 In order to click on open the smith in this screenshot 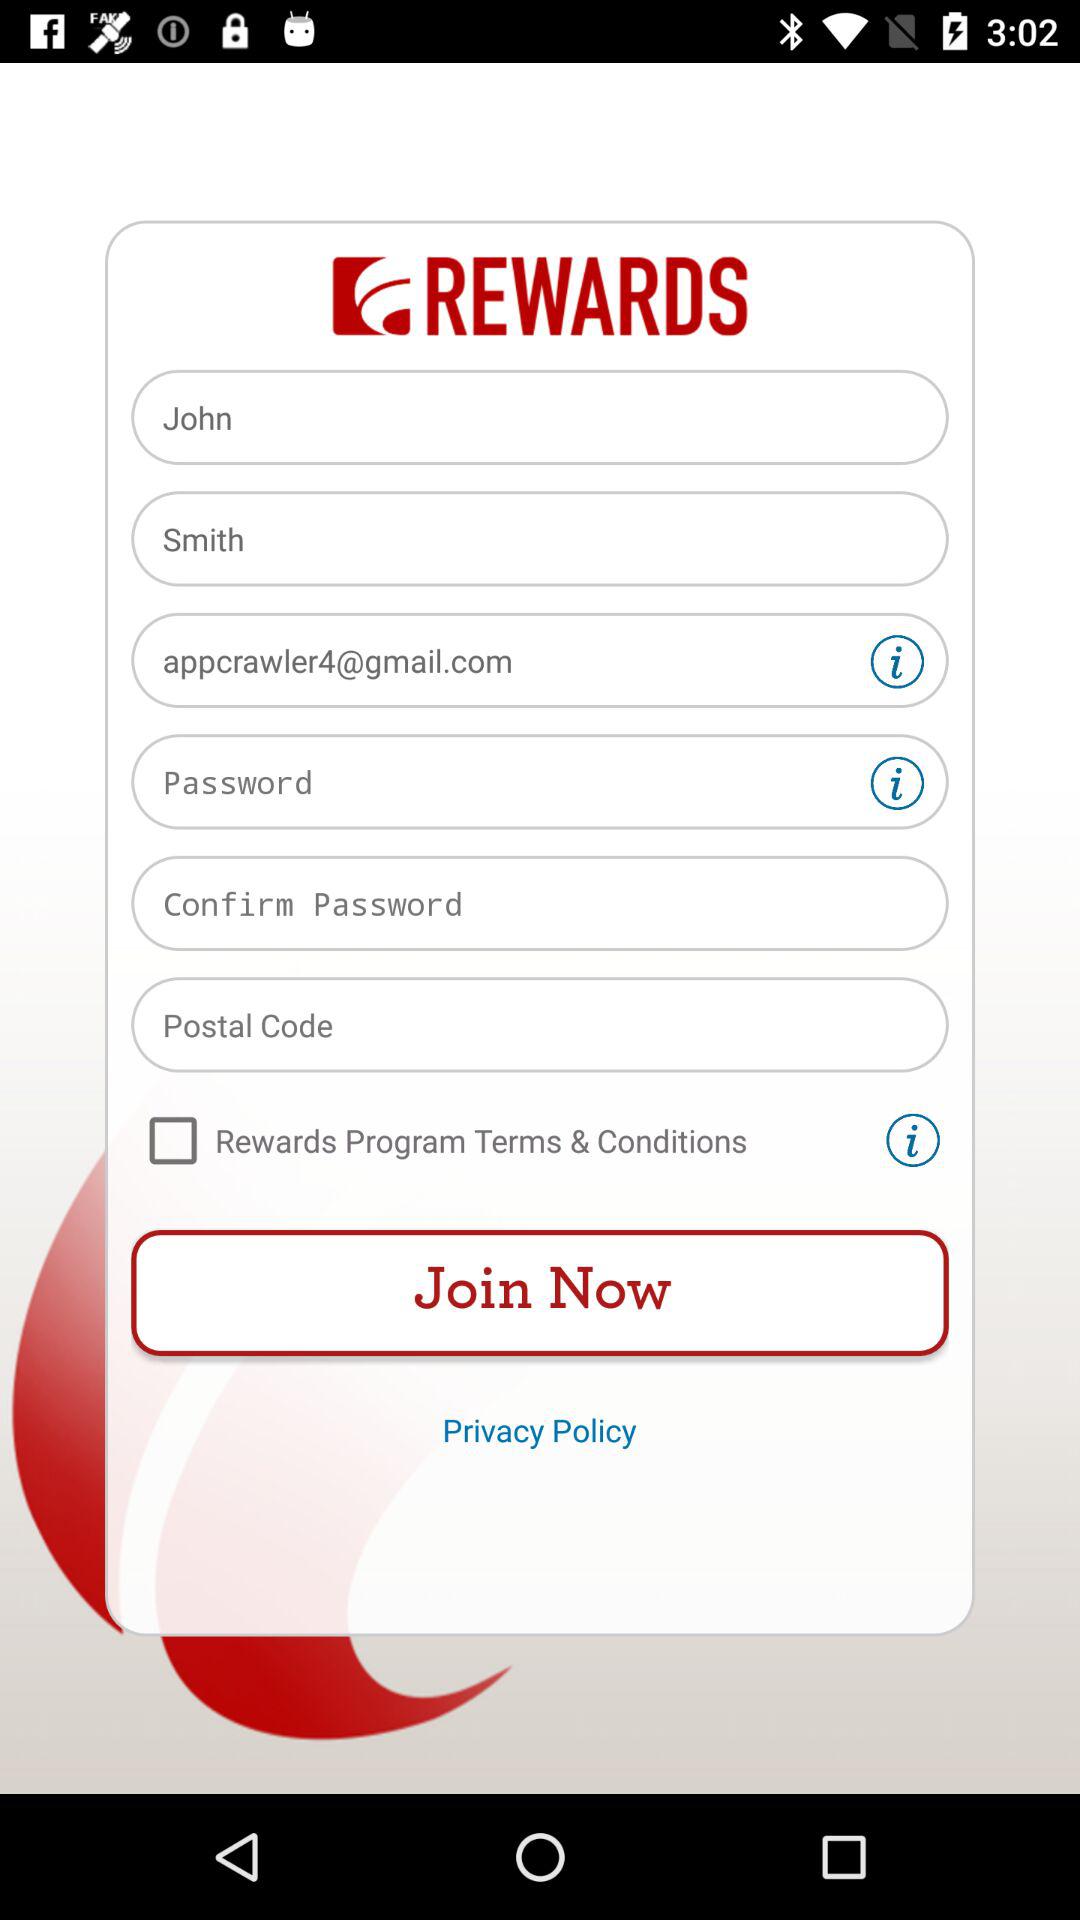, I will do `click(540, 538)`.